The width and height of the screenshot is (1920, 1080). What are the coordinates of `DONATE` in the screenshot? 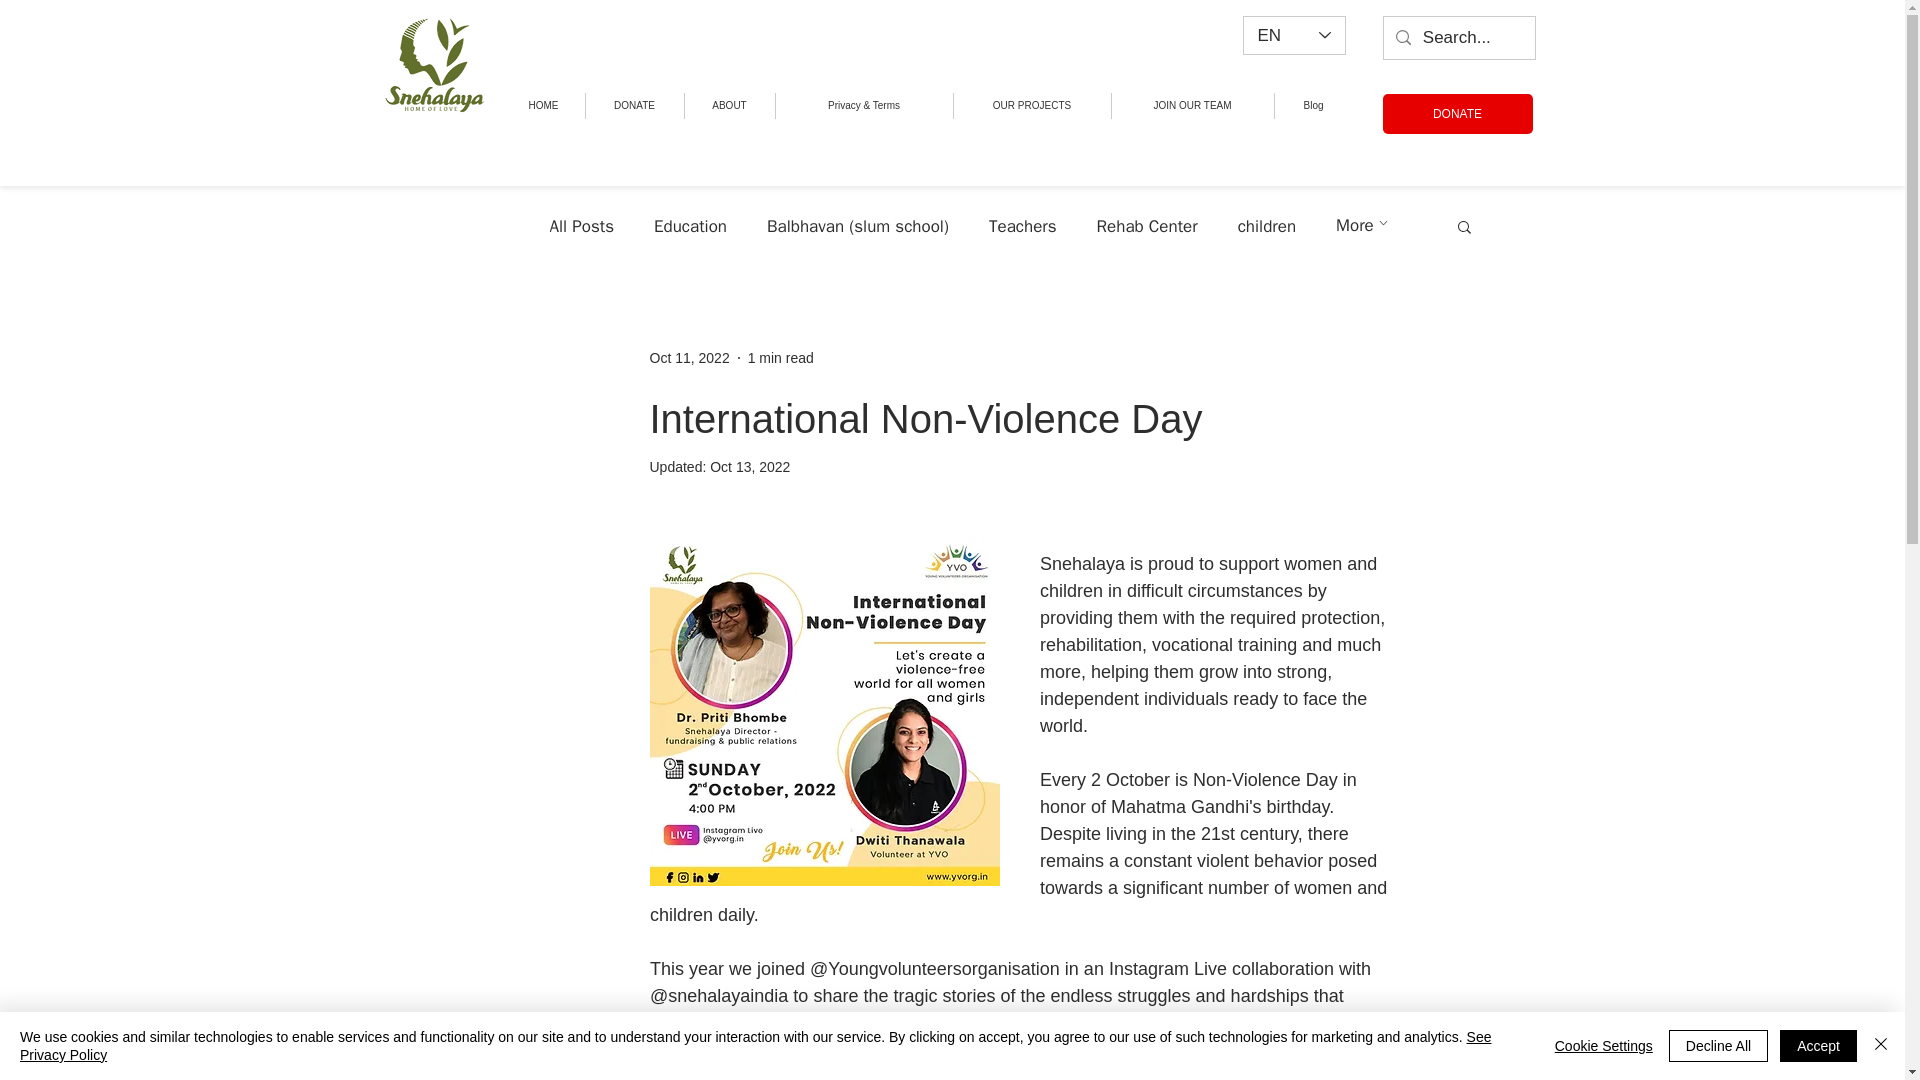 It's located at (1457, 113).